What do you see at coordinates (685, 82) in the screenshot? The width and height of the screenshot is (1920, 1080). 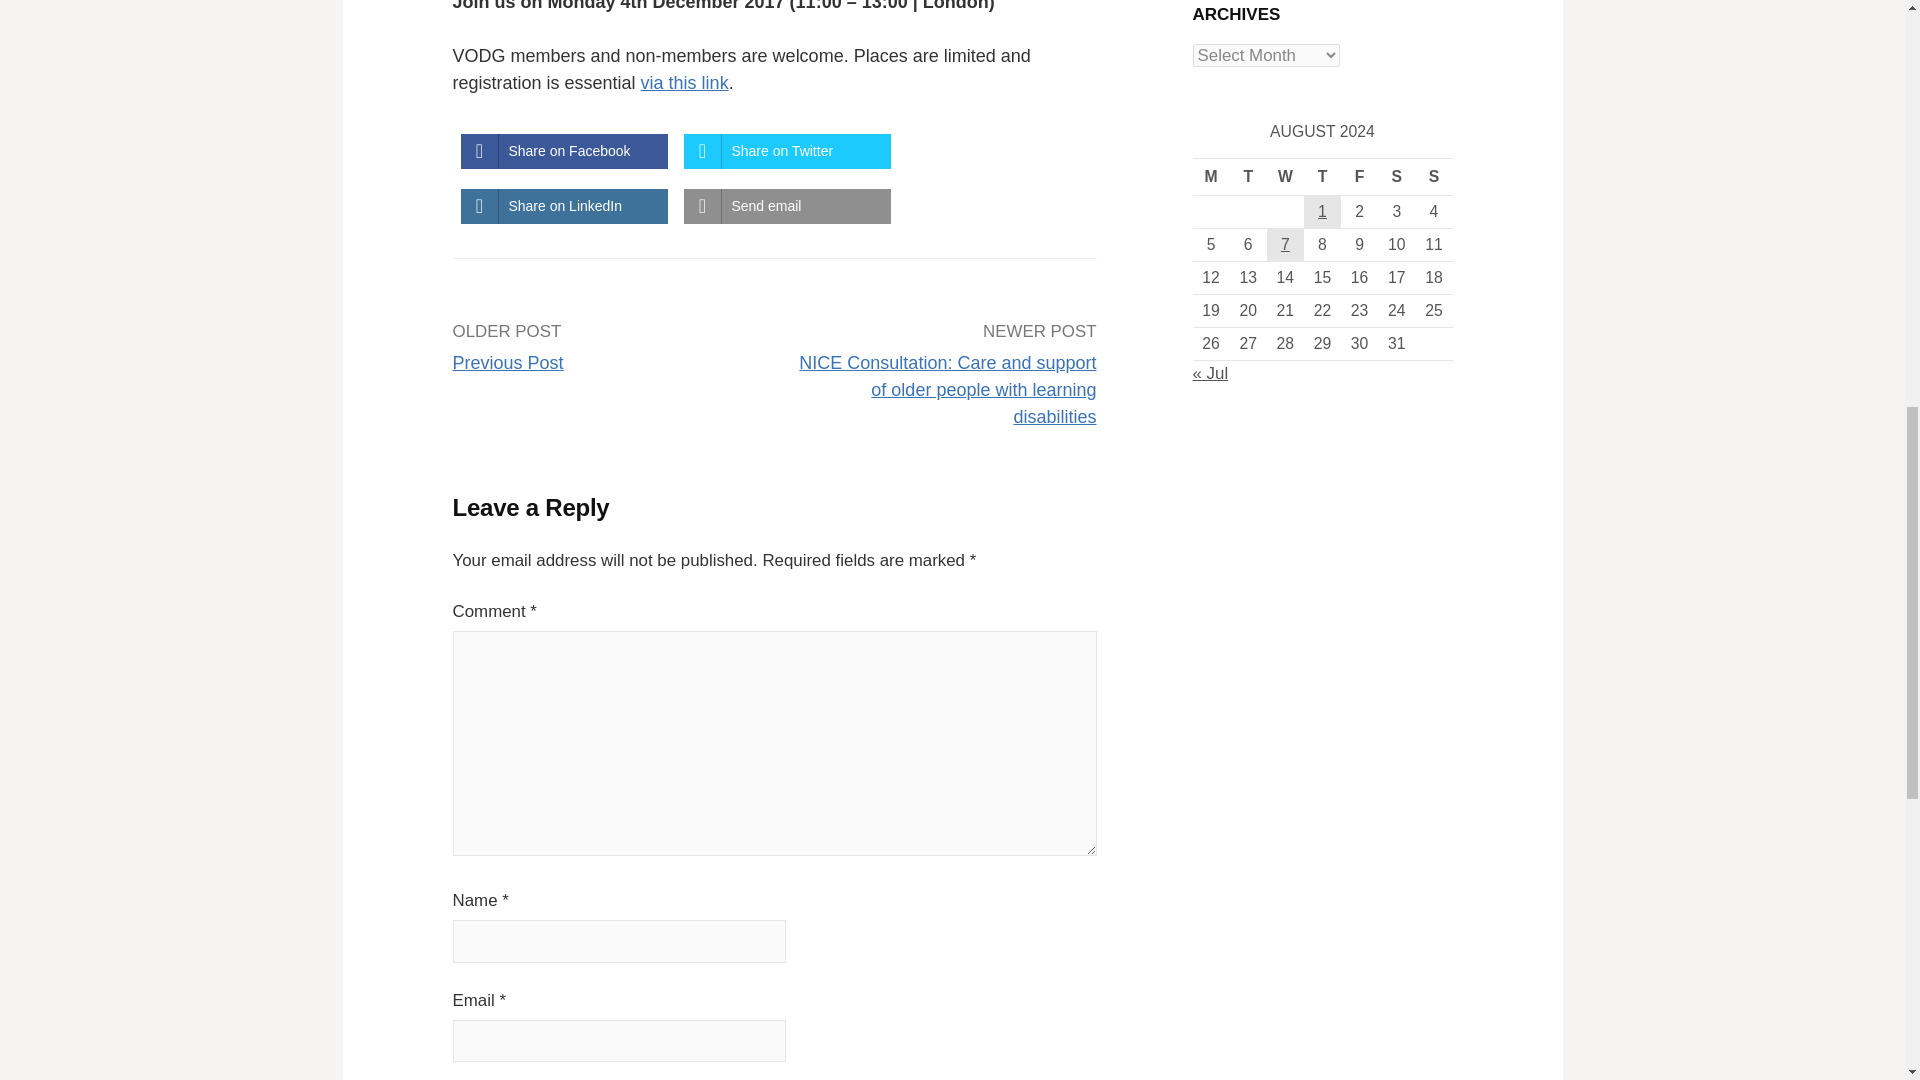 I see `via this link` at bounding box center [685, 82].